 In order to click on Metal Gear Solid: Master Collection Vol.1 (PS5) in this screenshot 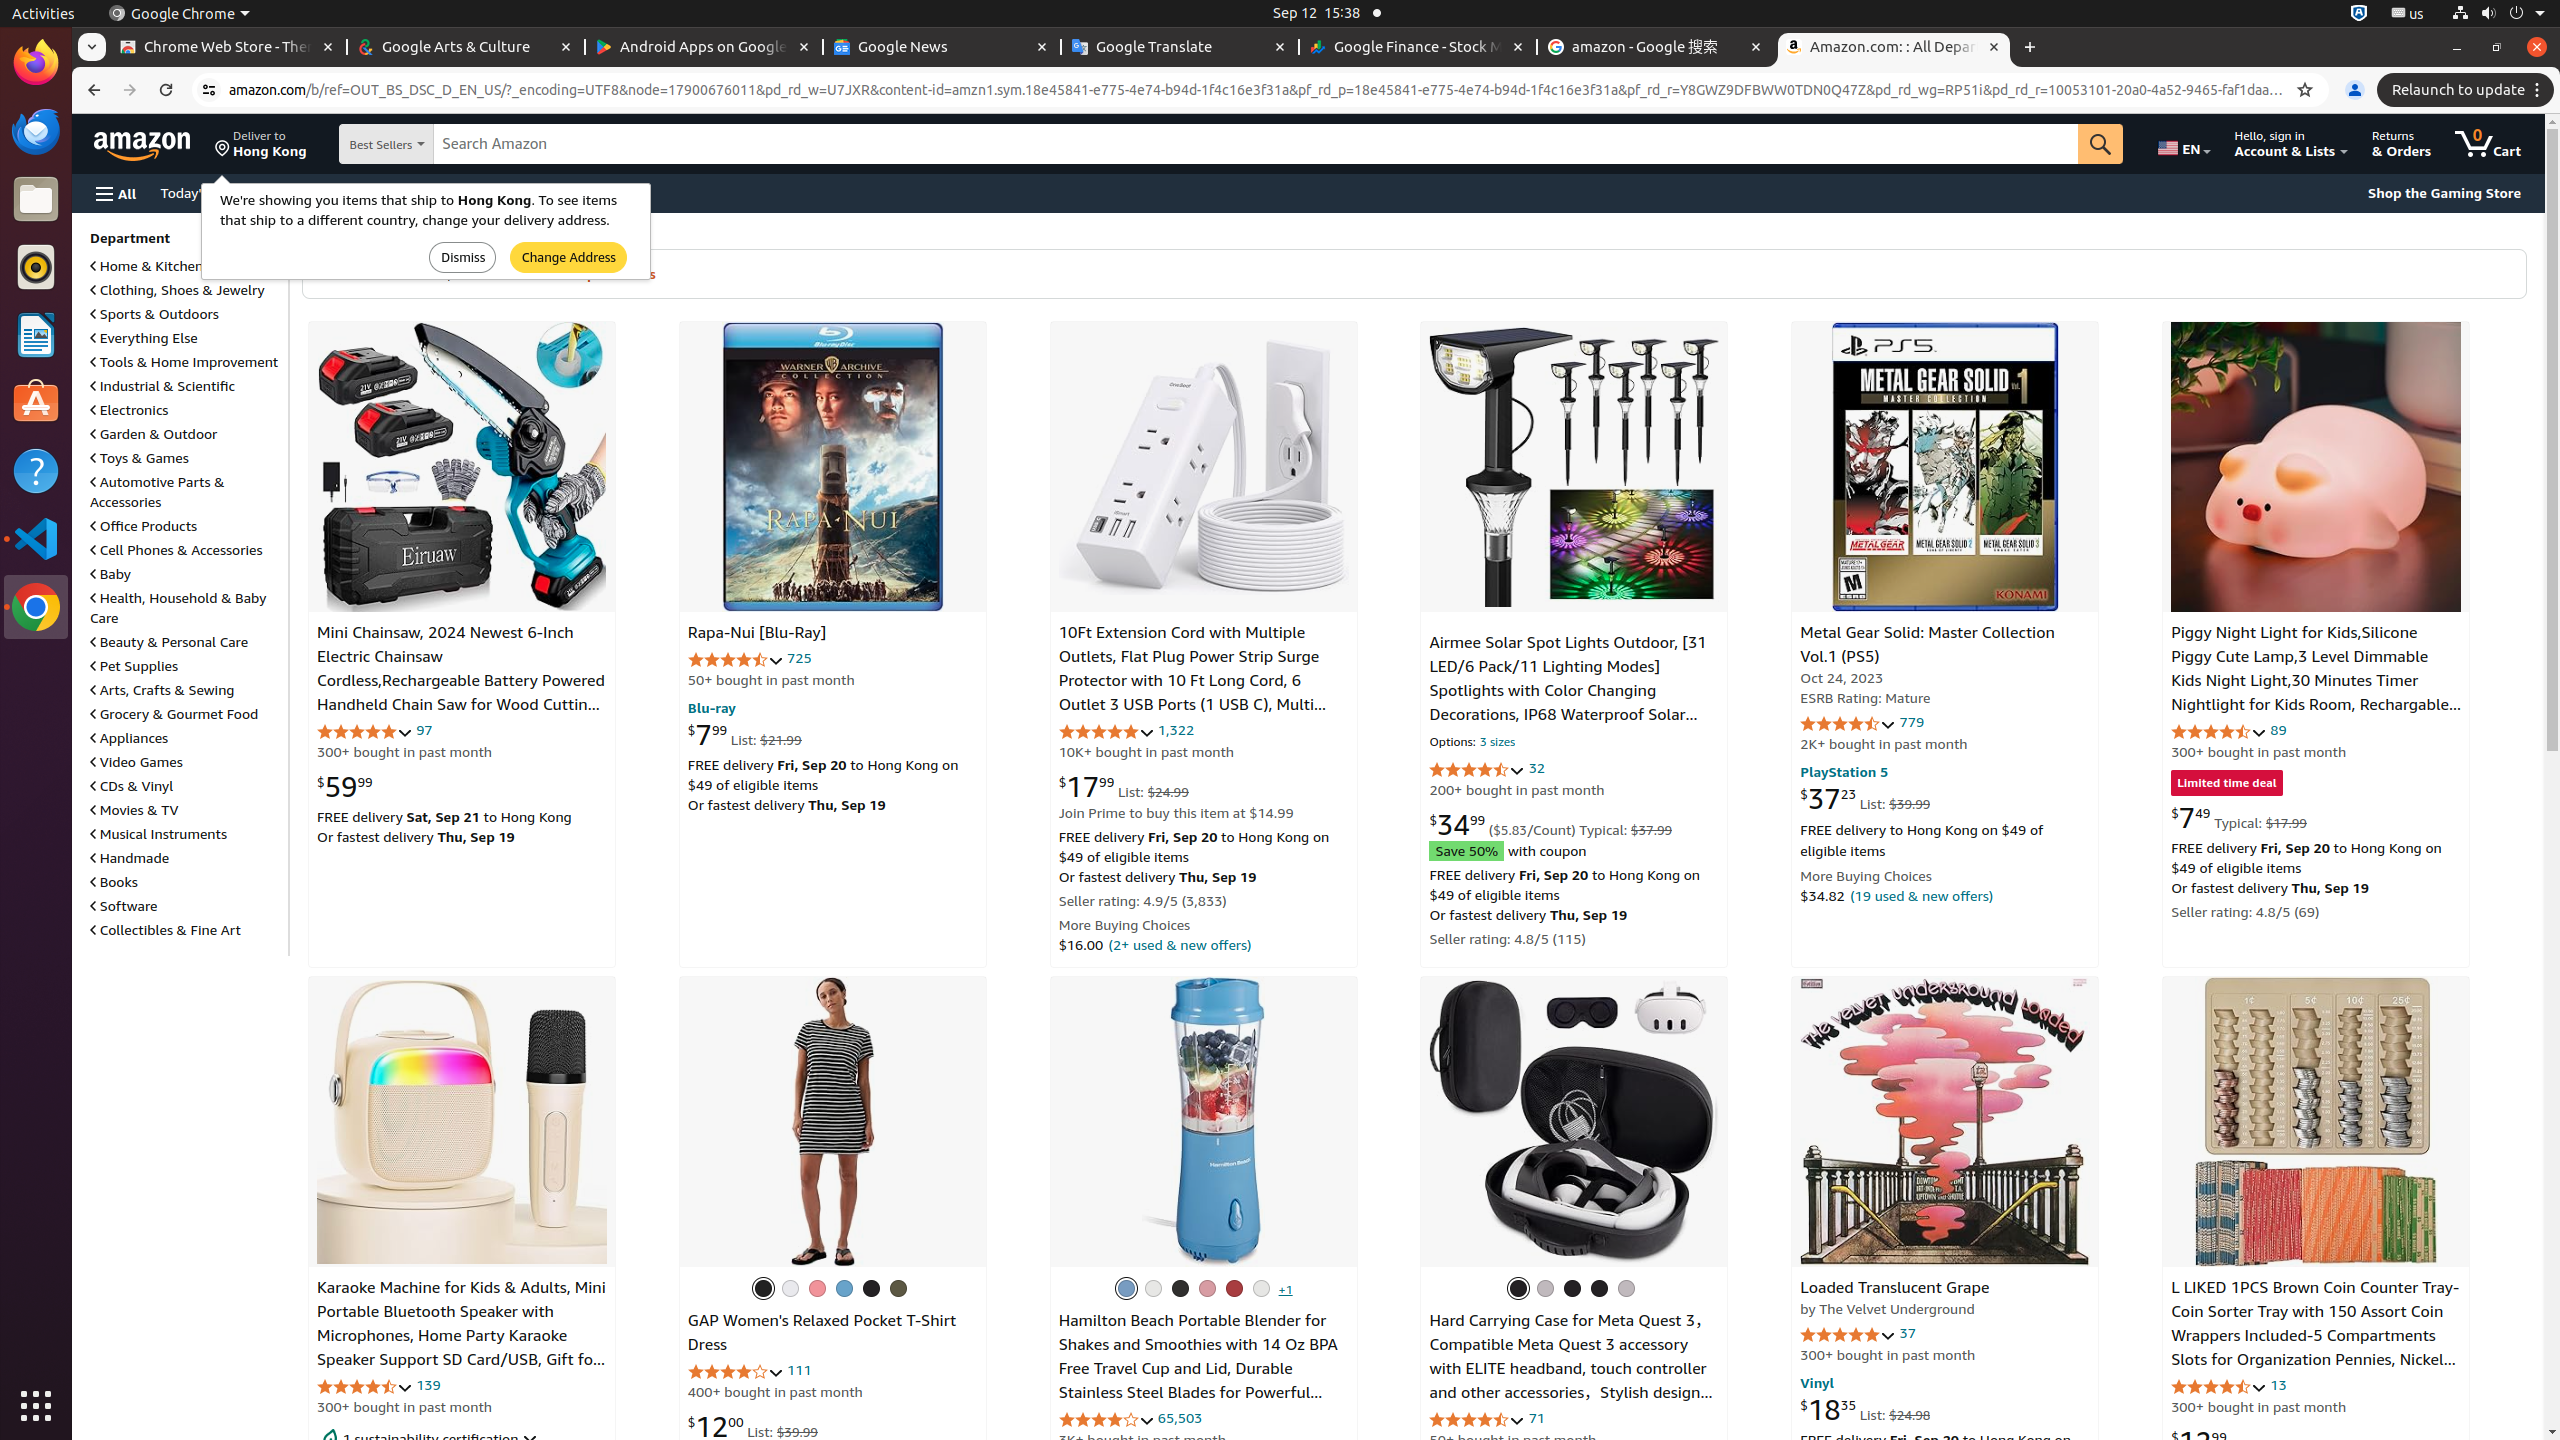, I will do `click(1946, 467)`.